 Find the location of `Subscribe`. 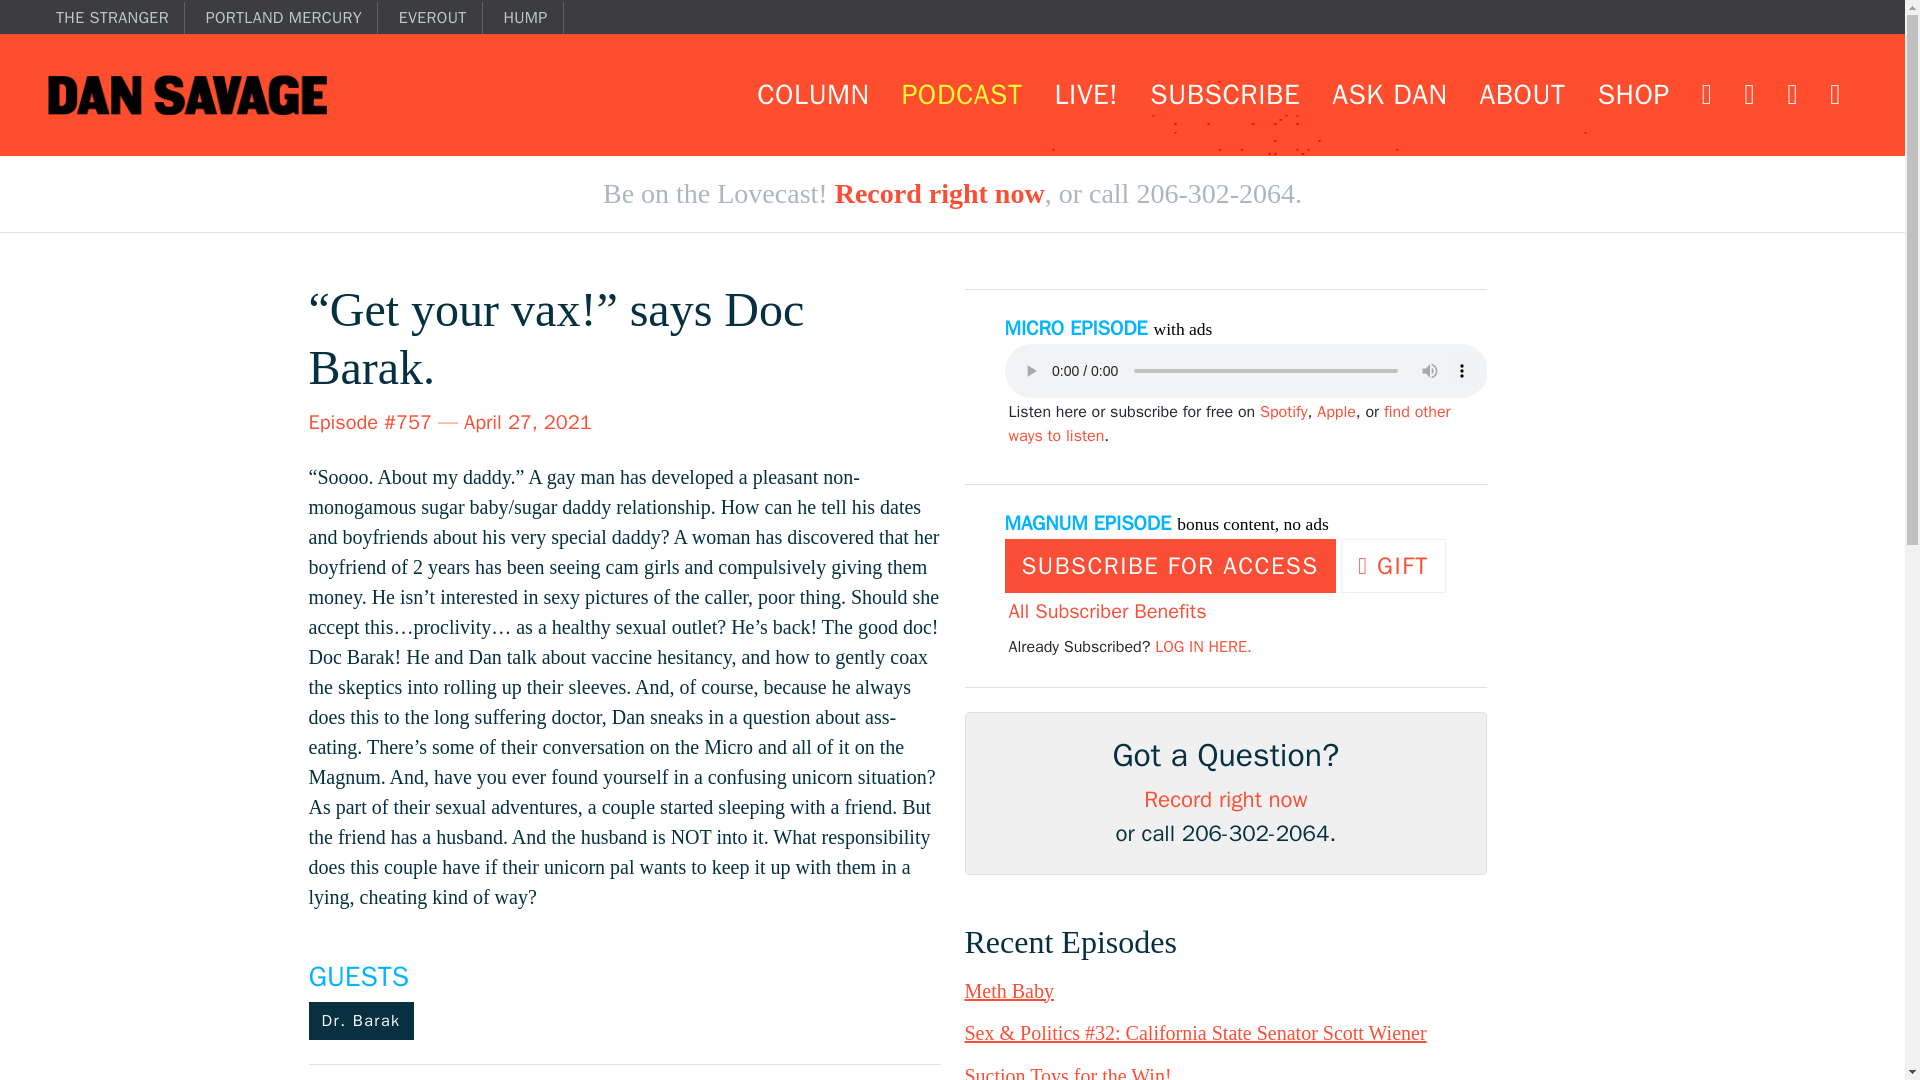

Subscribe is located at coordinates (1224, 94).